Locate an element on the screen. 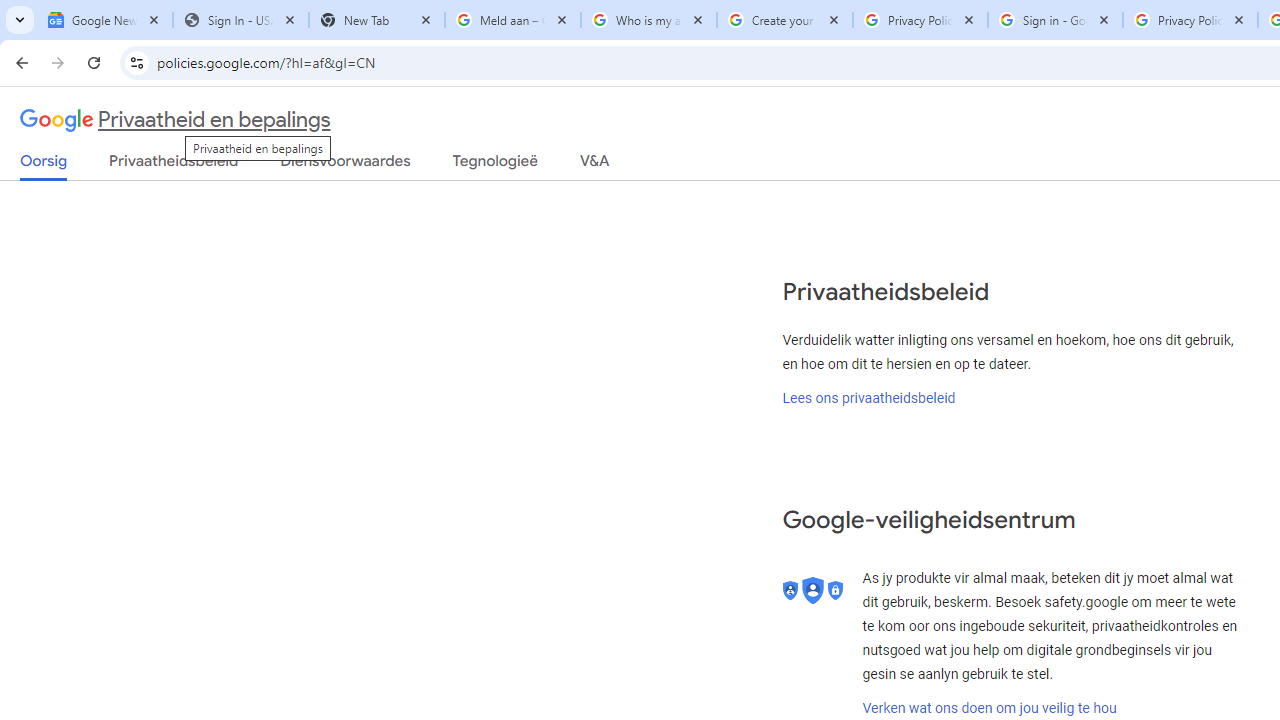 This screenshot has width=1280, height=720. V&A is located at coordinates (594, 165).